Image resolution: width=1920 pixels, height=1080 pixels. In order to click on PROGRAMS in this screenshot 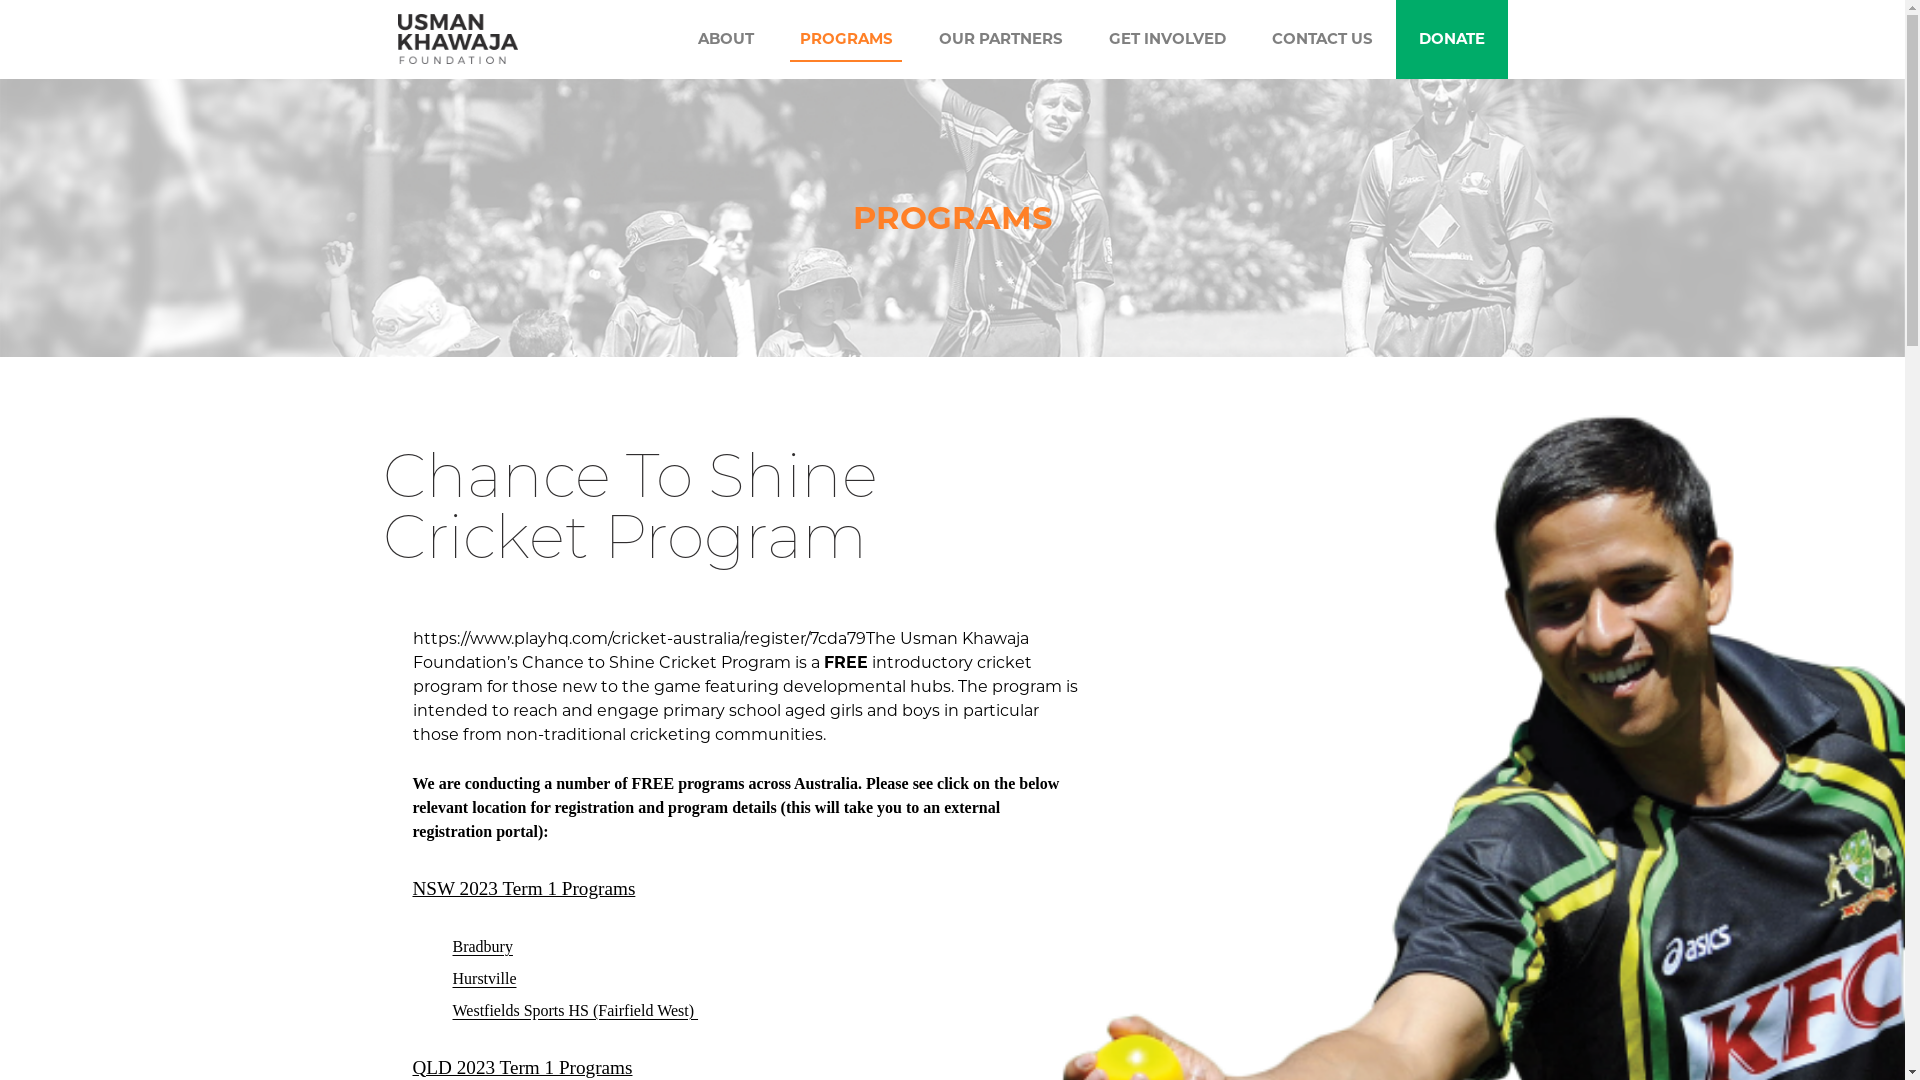, I will do `click(846, 40)`.